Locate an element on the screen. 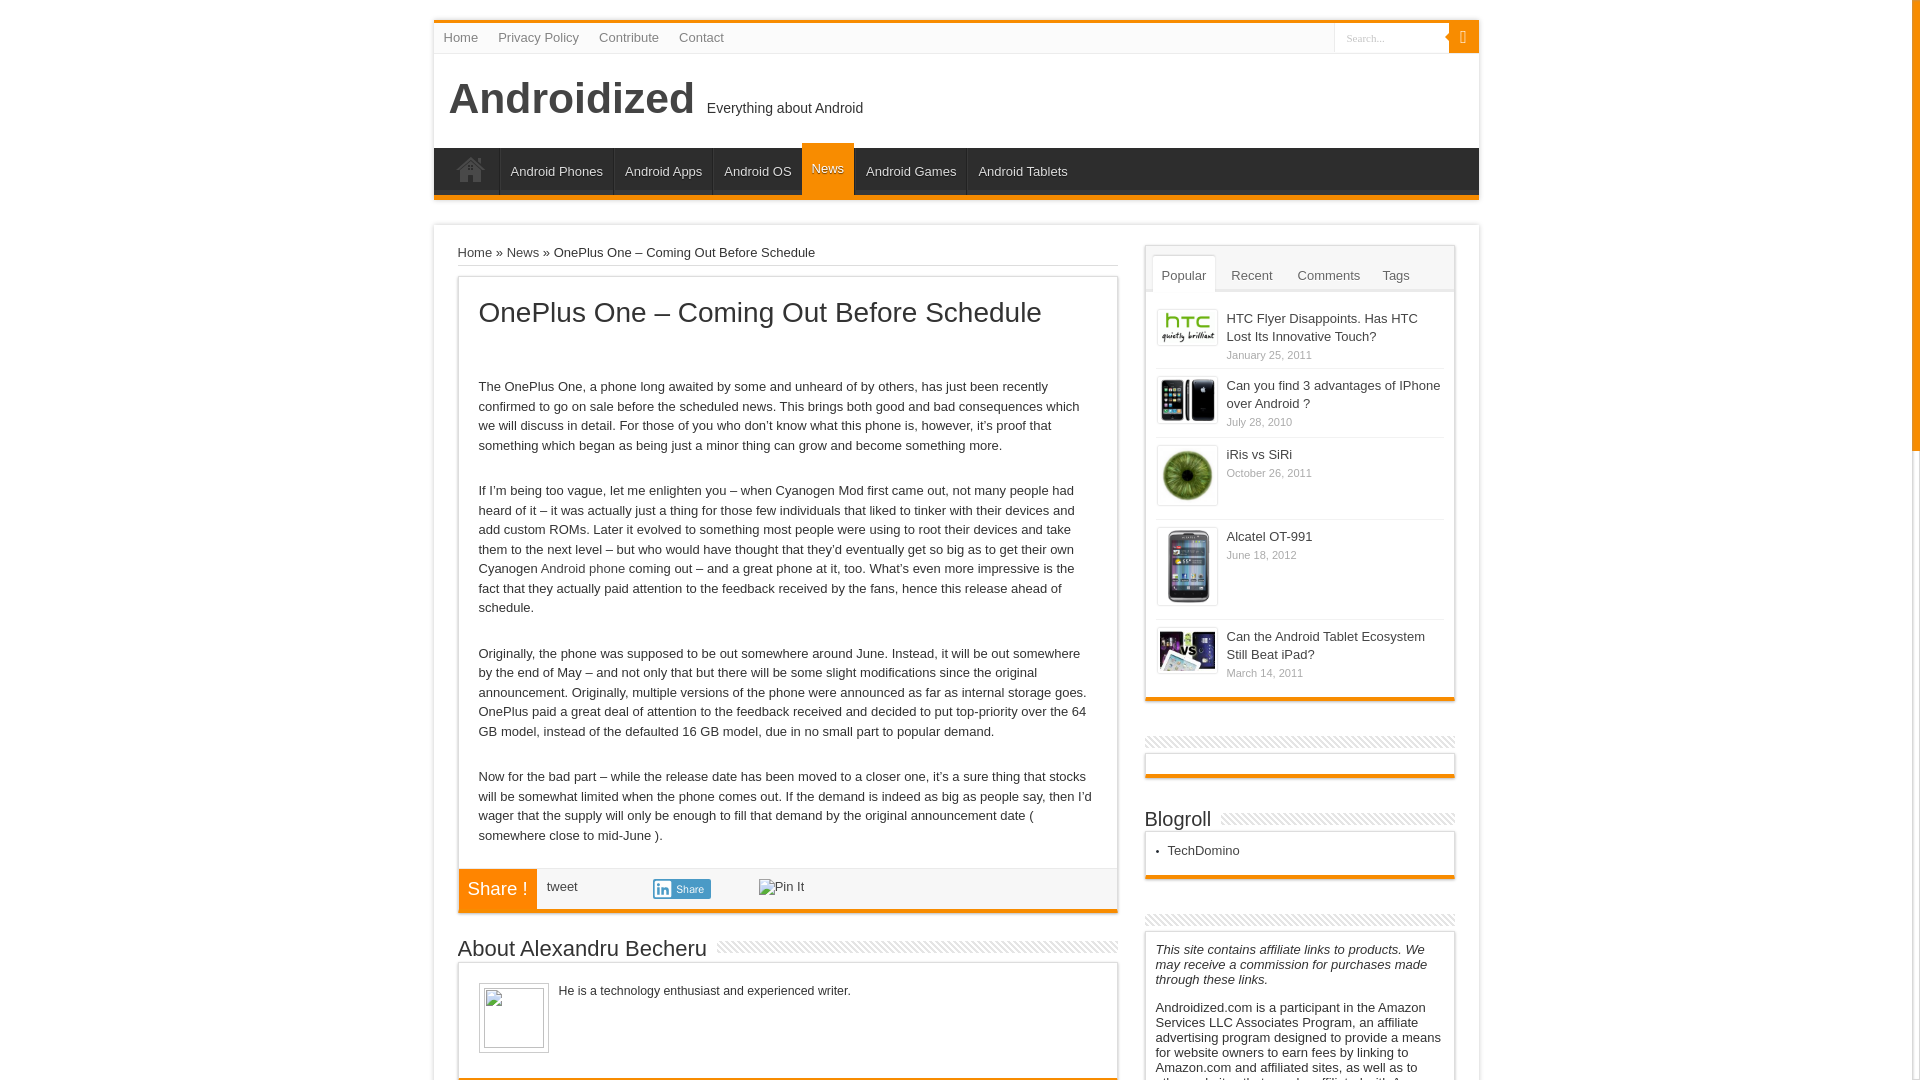 The width and height of the screenshot is (1920, 1080). Android Apps is located at coordinates (663, 171).